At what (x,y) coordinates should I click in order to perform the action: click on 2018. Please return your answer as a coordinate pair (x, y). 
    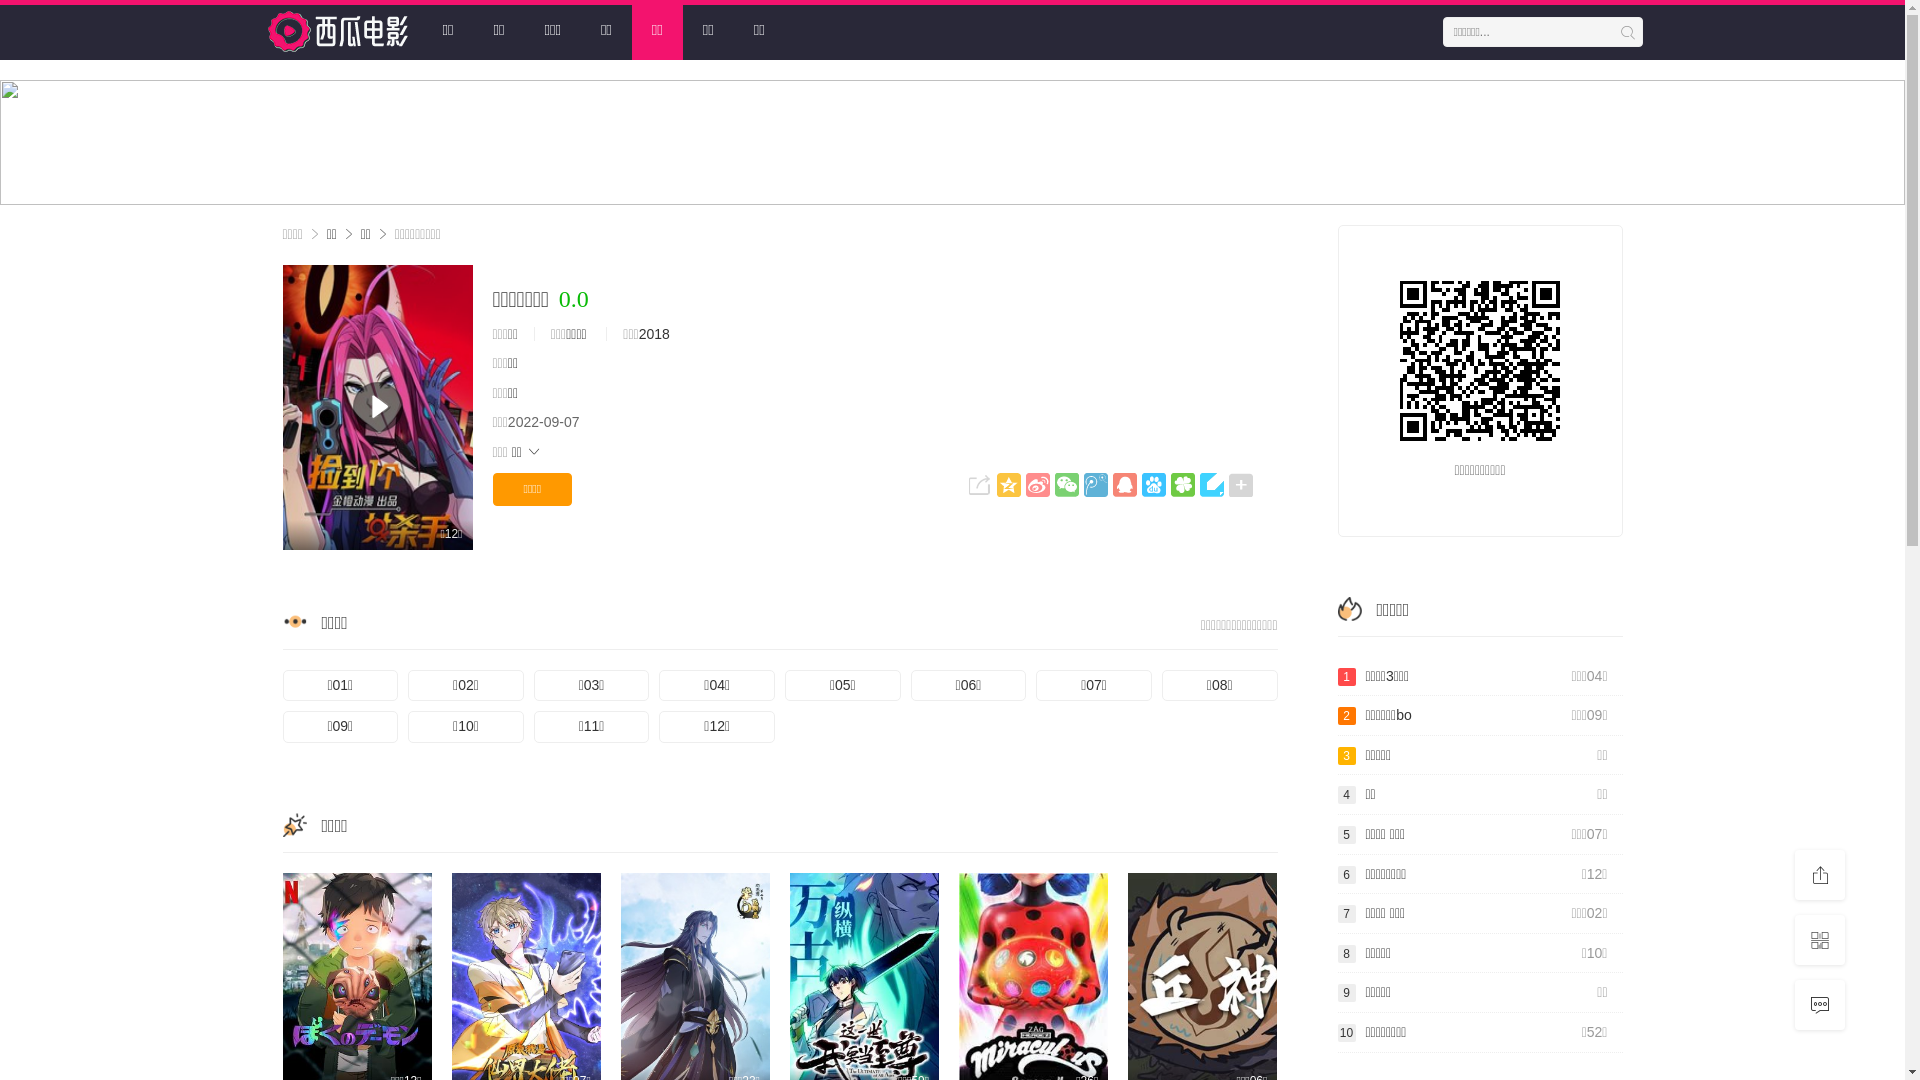
    Looking at the image, I should click on (654, 334).